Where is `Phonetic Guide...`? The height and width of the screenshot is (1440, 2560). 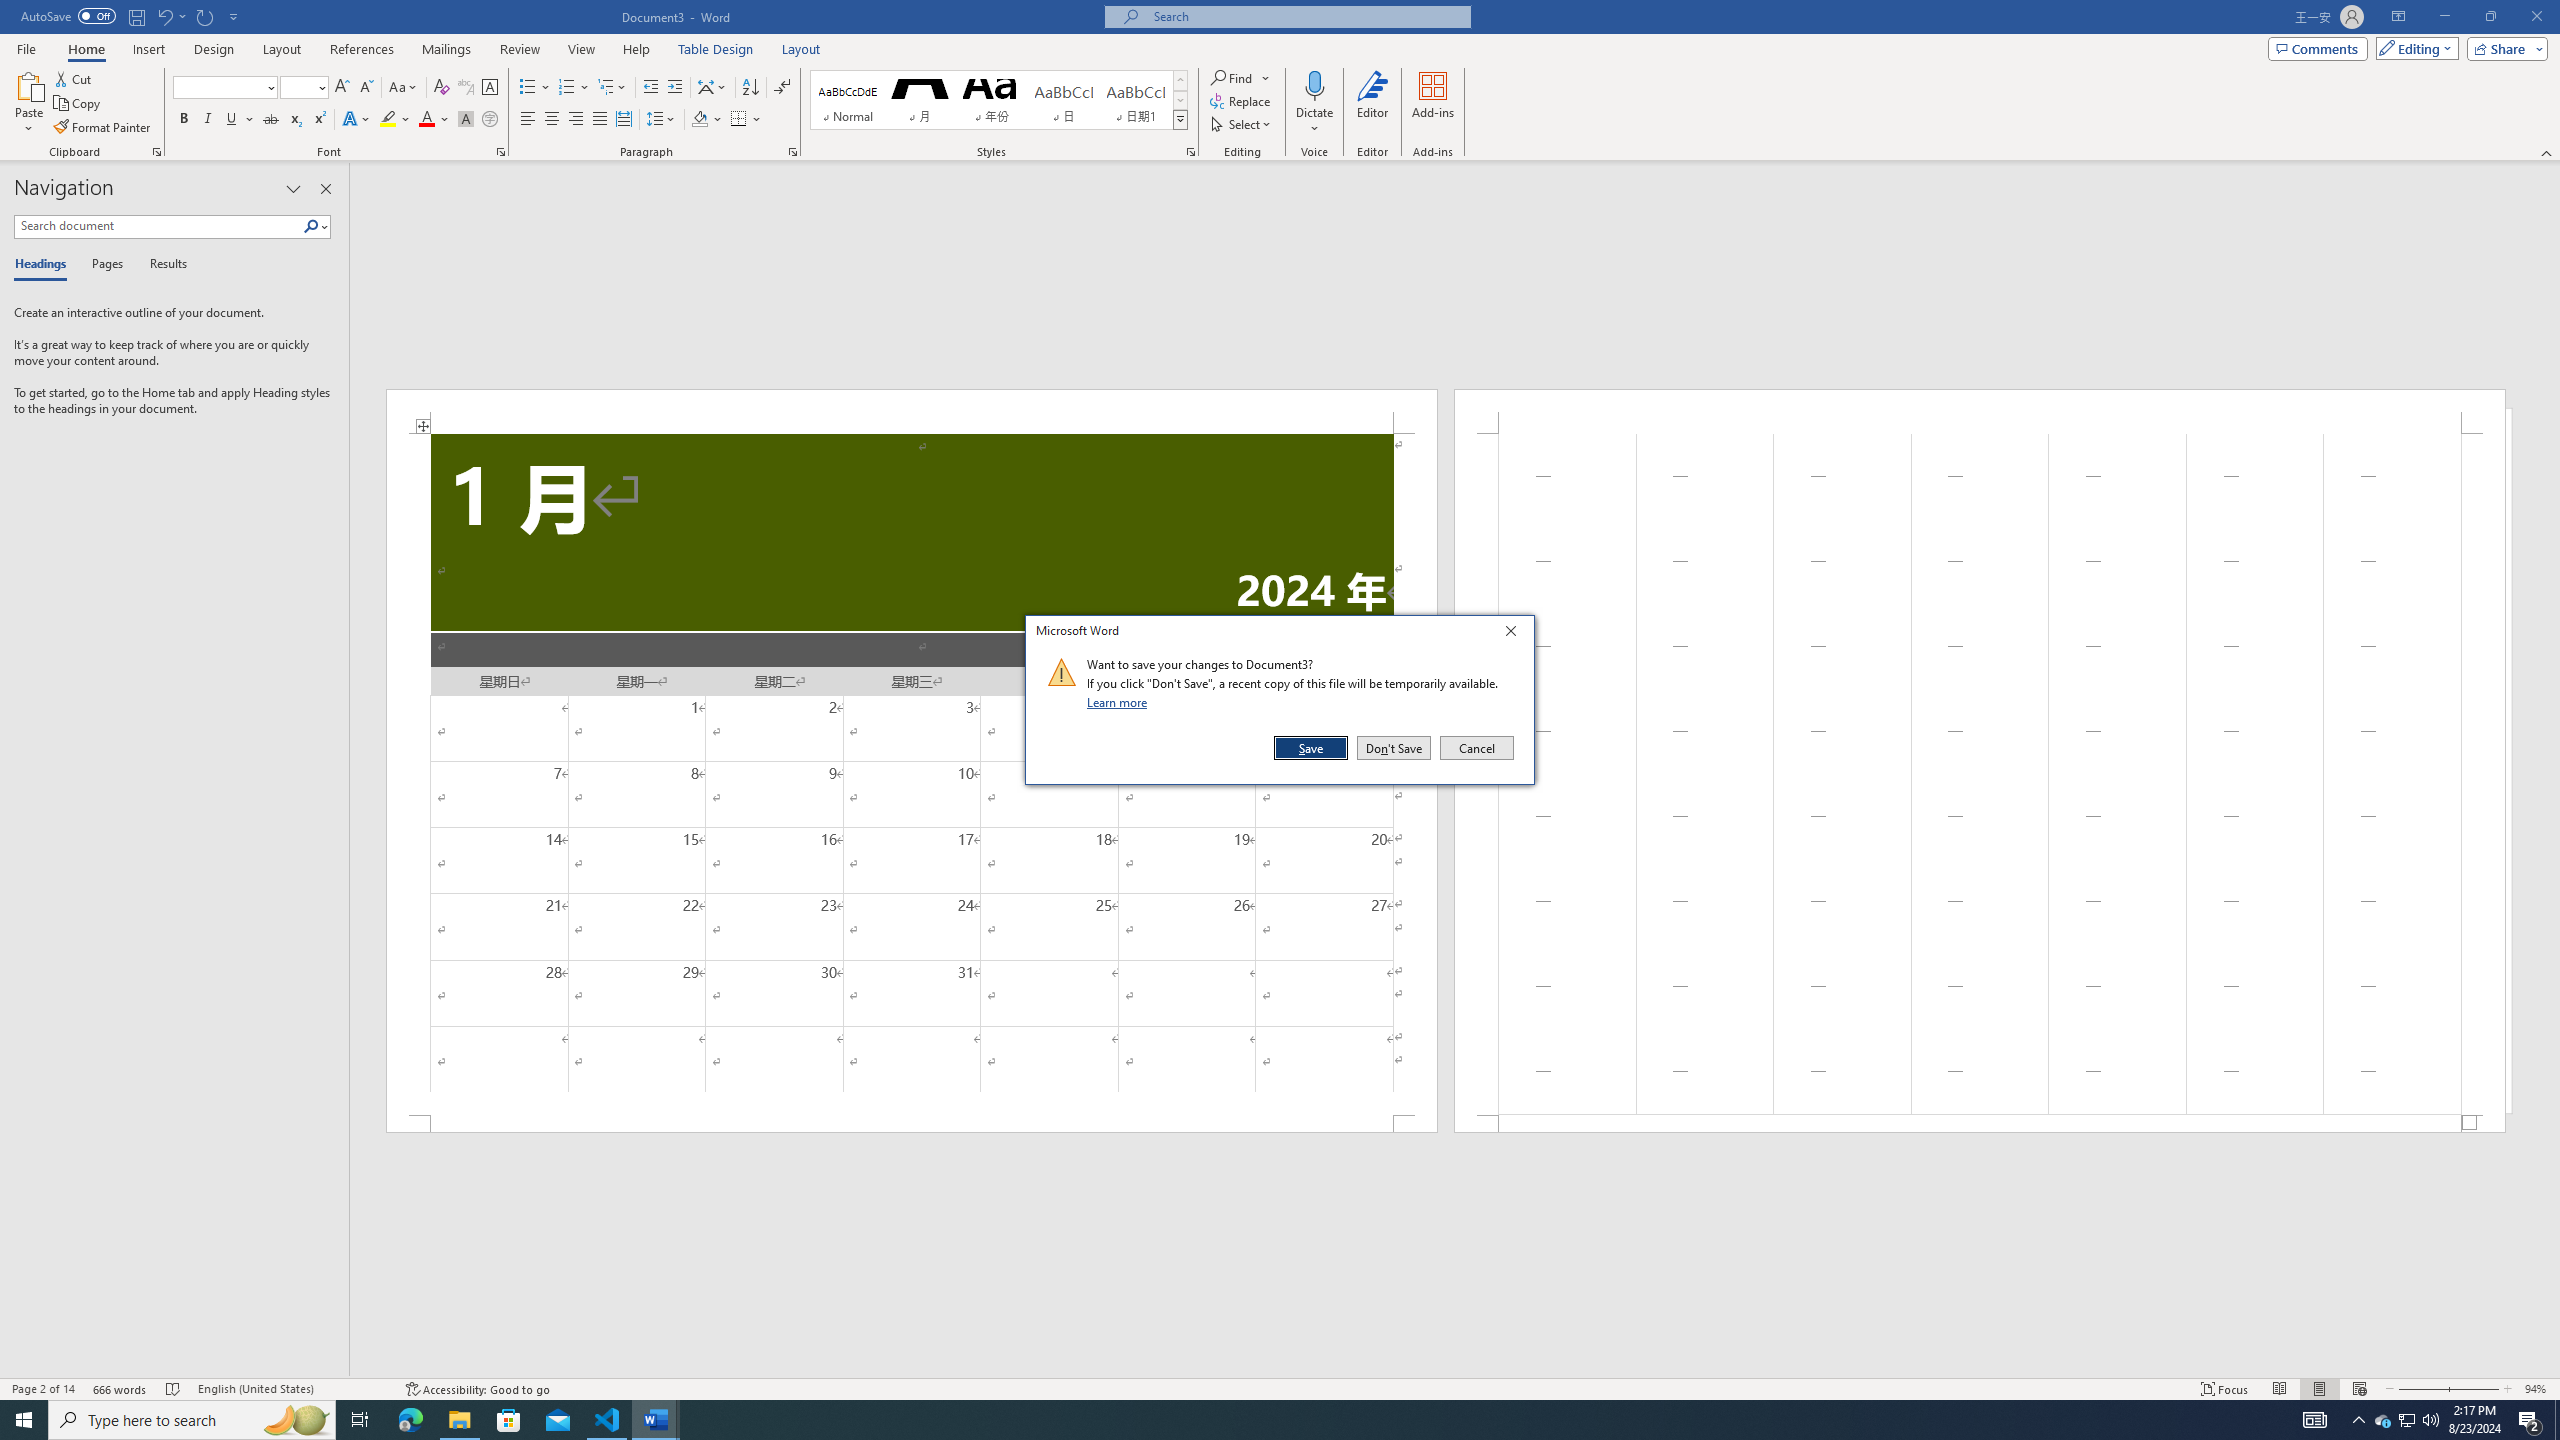
Phonetic Guide... is located at coordinates (466, 88).